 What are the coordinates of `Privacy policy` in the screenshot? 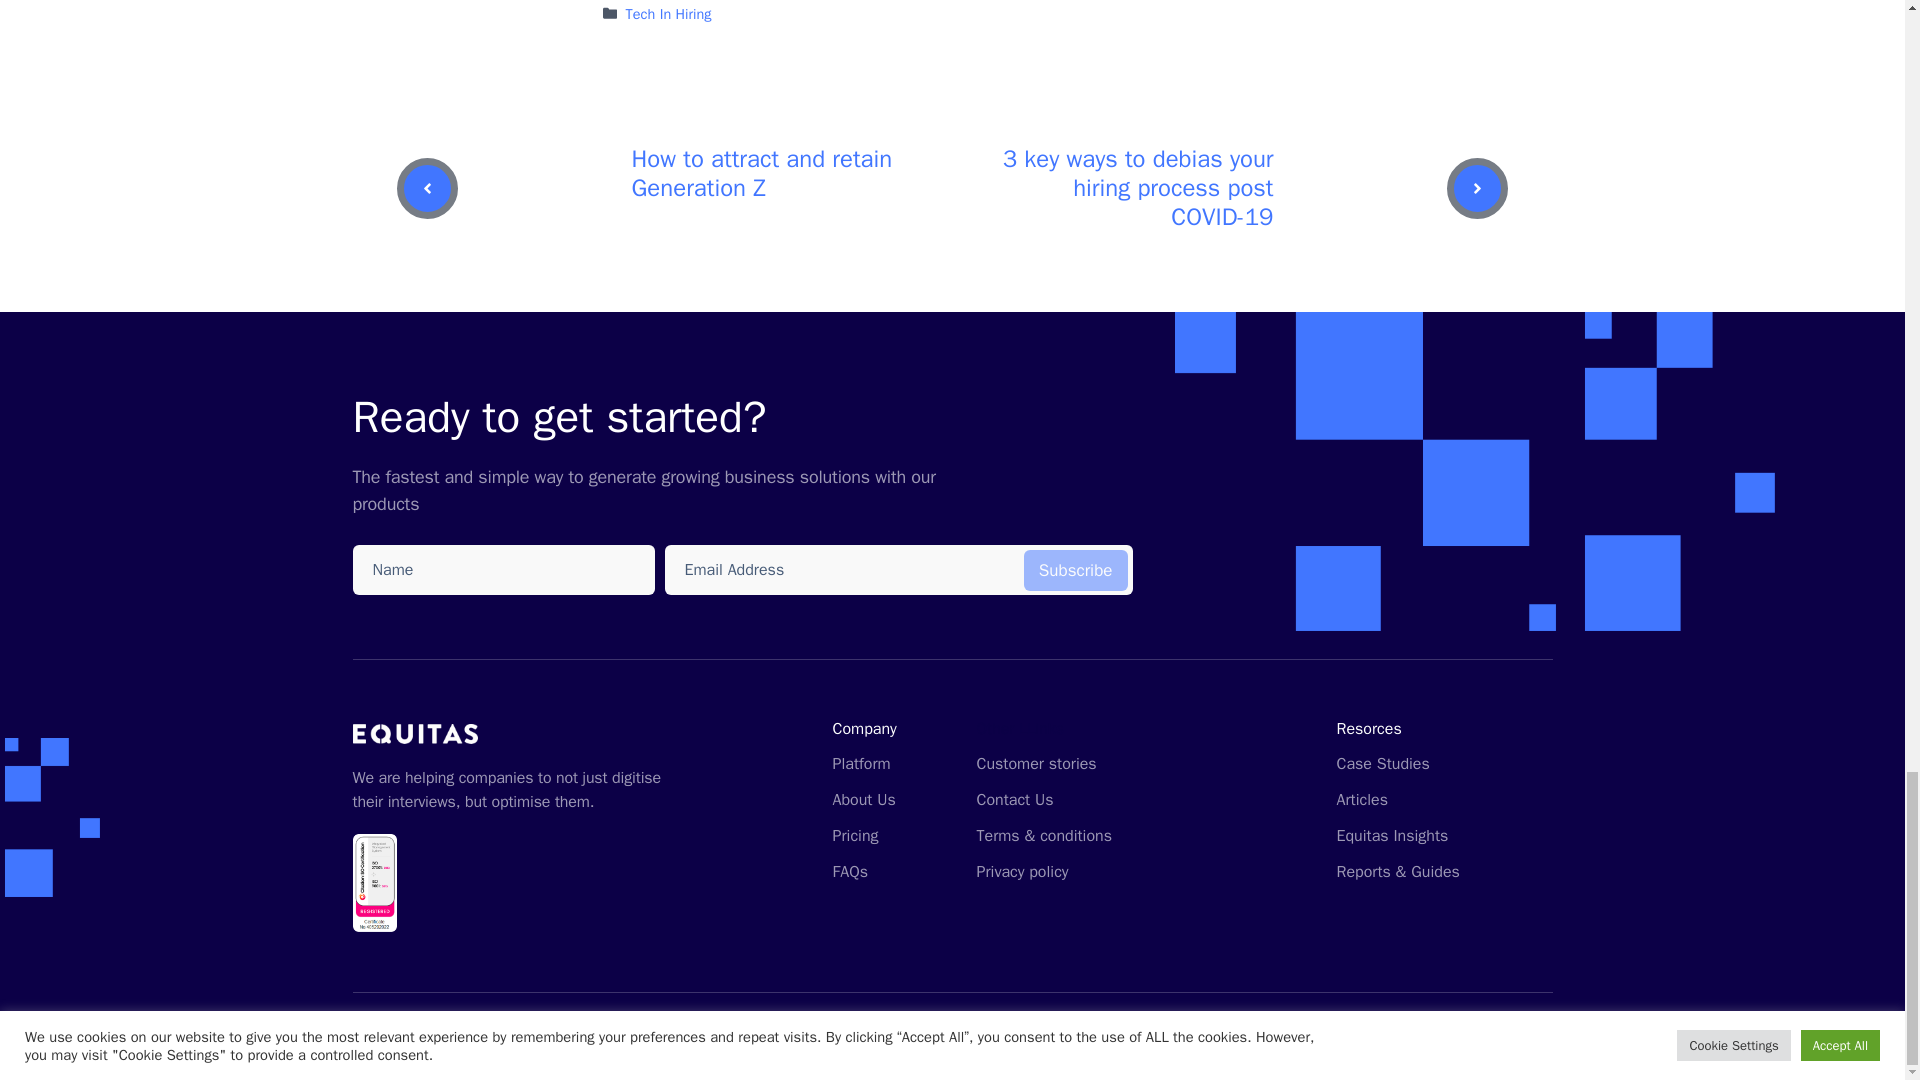 It's located at (1021, 872).